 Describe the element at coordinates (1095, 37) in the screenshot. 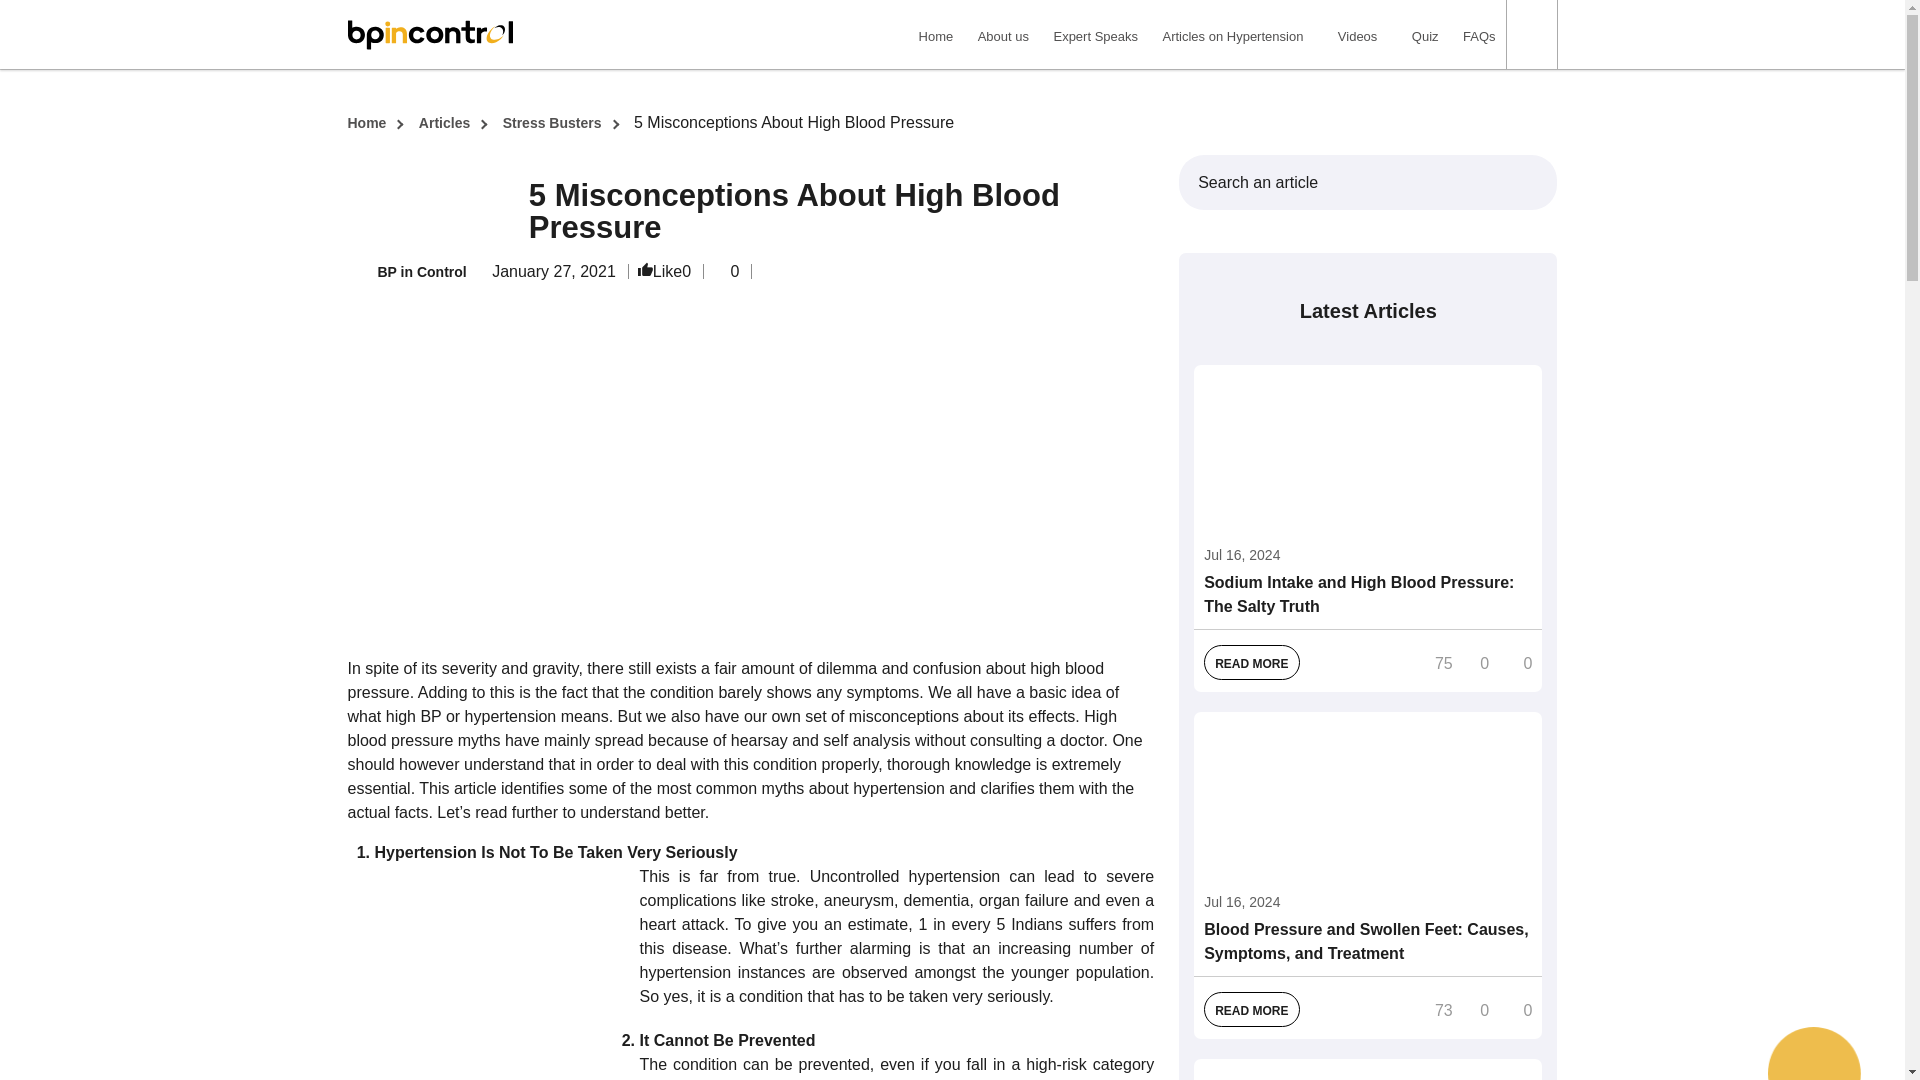

I see `Expert Speaks` at that location.